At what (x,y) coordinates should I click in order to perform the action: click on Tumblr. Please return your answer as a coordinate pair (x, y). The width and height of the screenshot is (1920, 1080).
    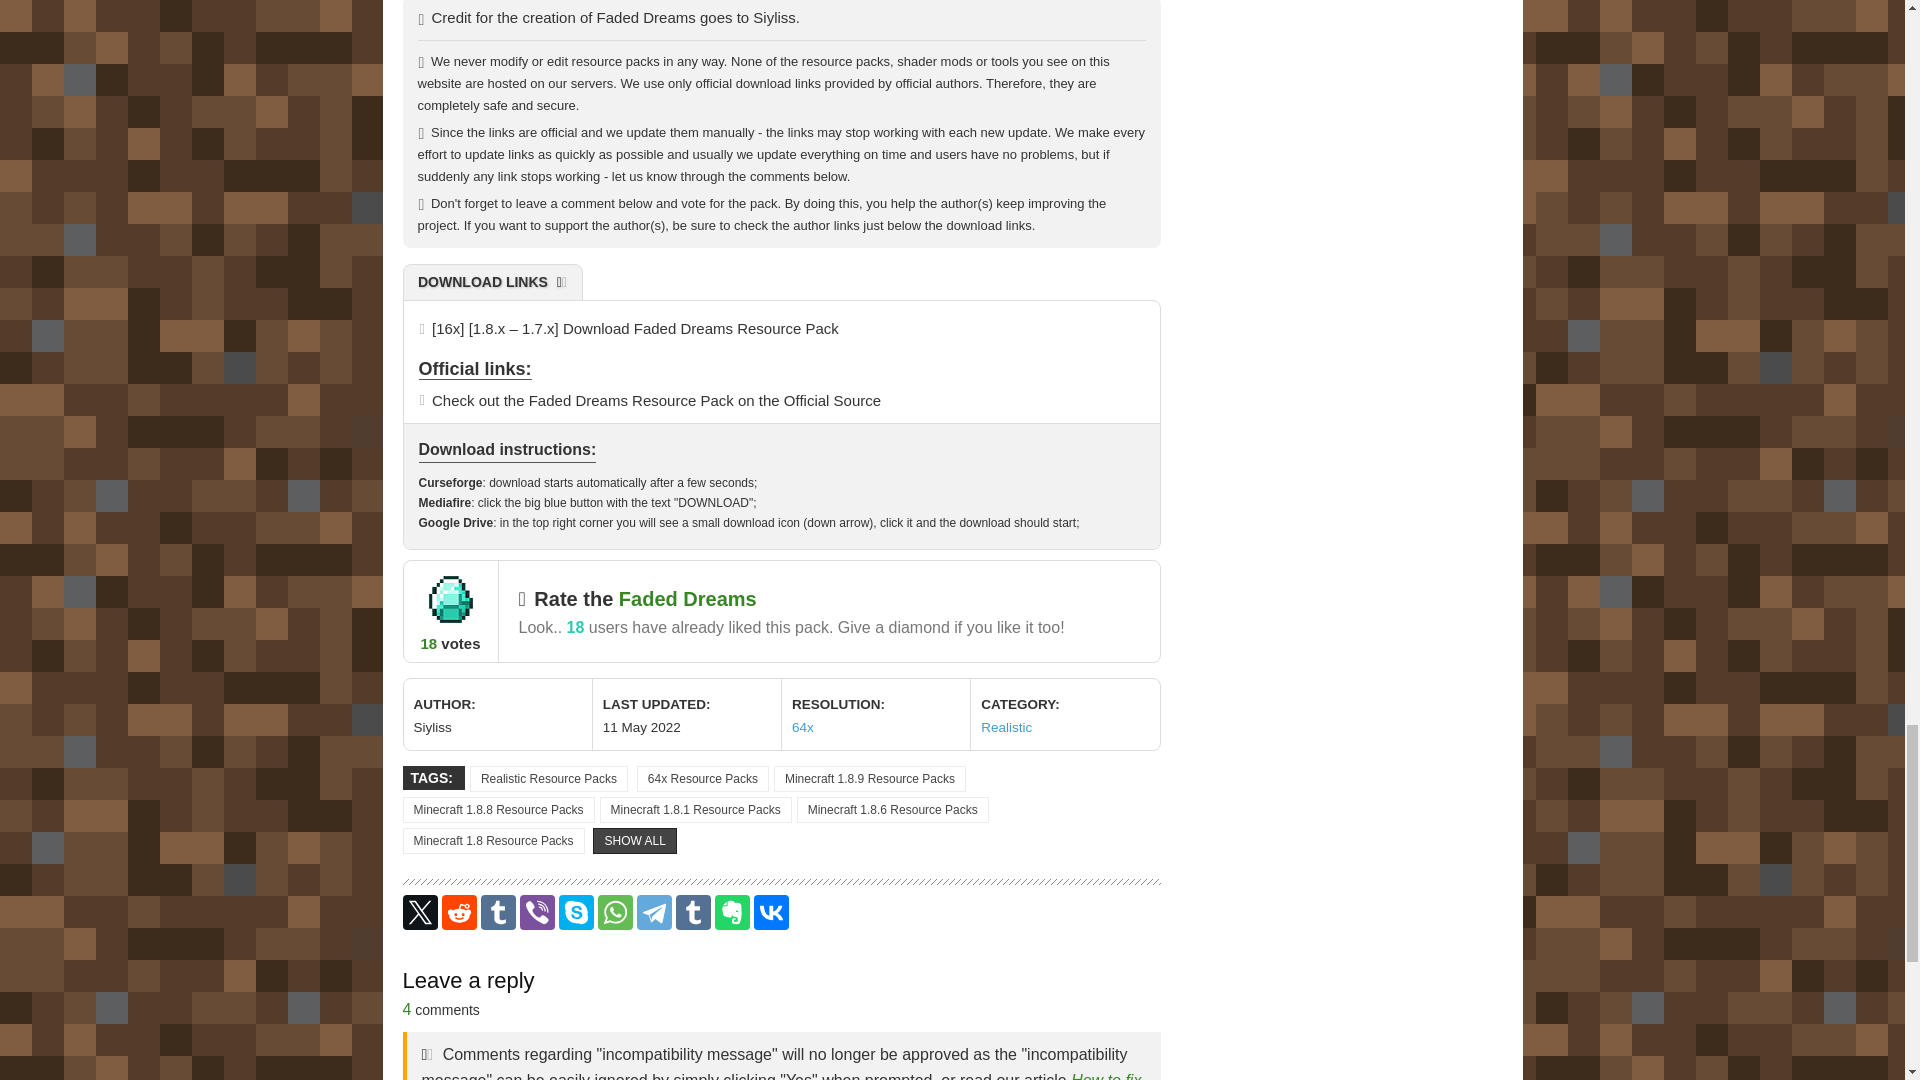
    Looking at the image, I should click on (692, 912).